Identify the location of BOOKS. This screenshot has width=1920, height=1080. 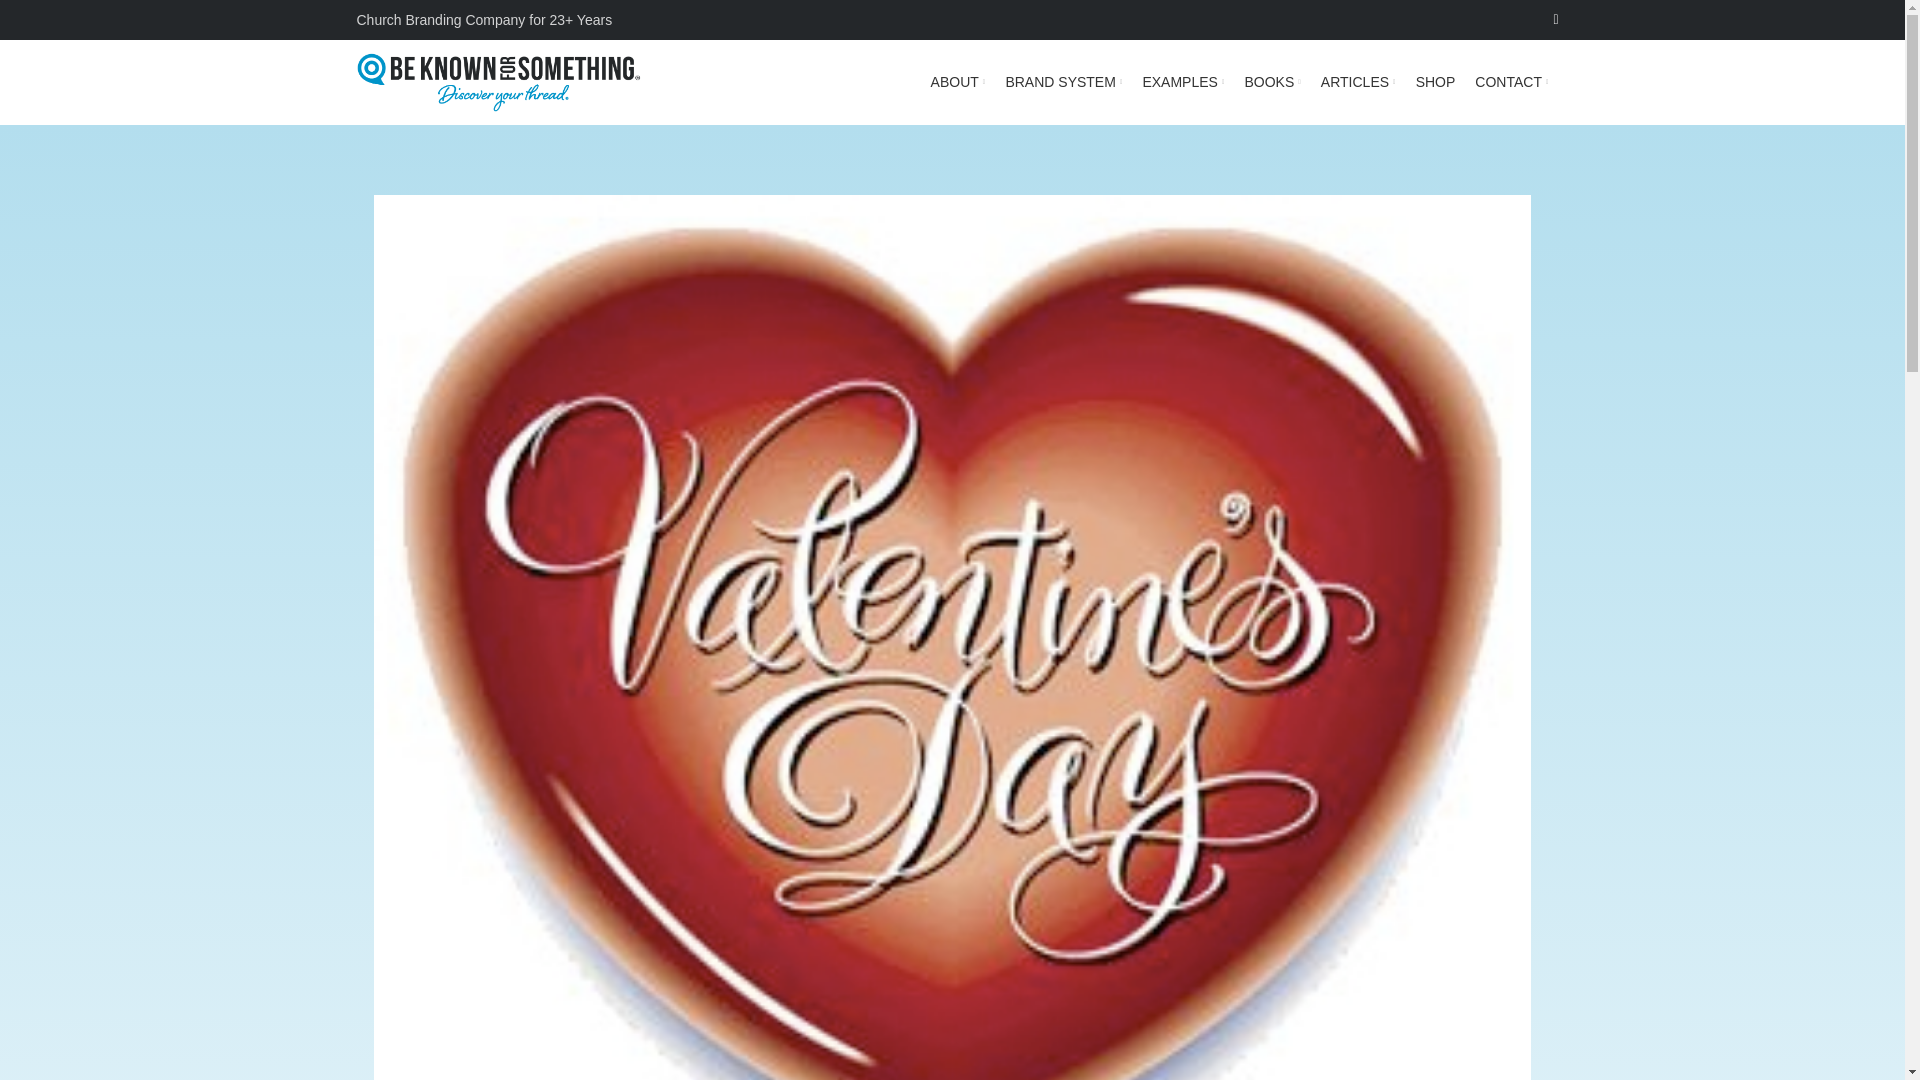
(1272, 81).